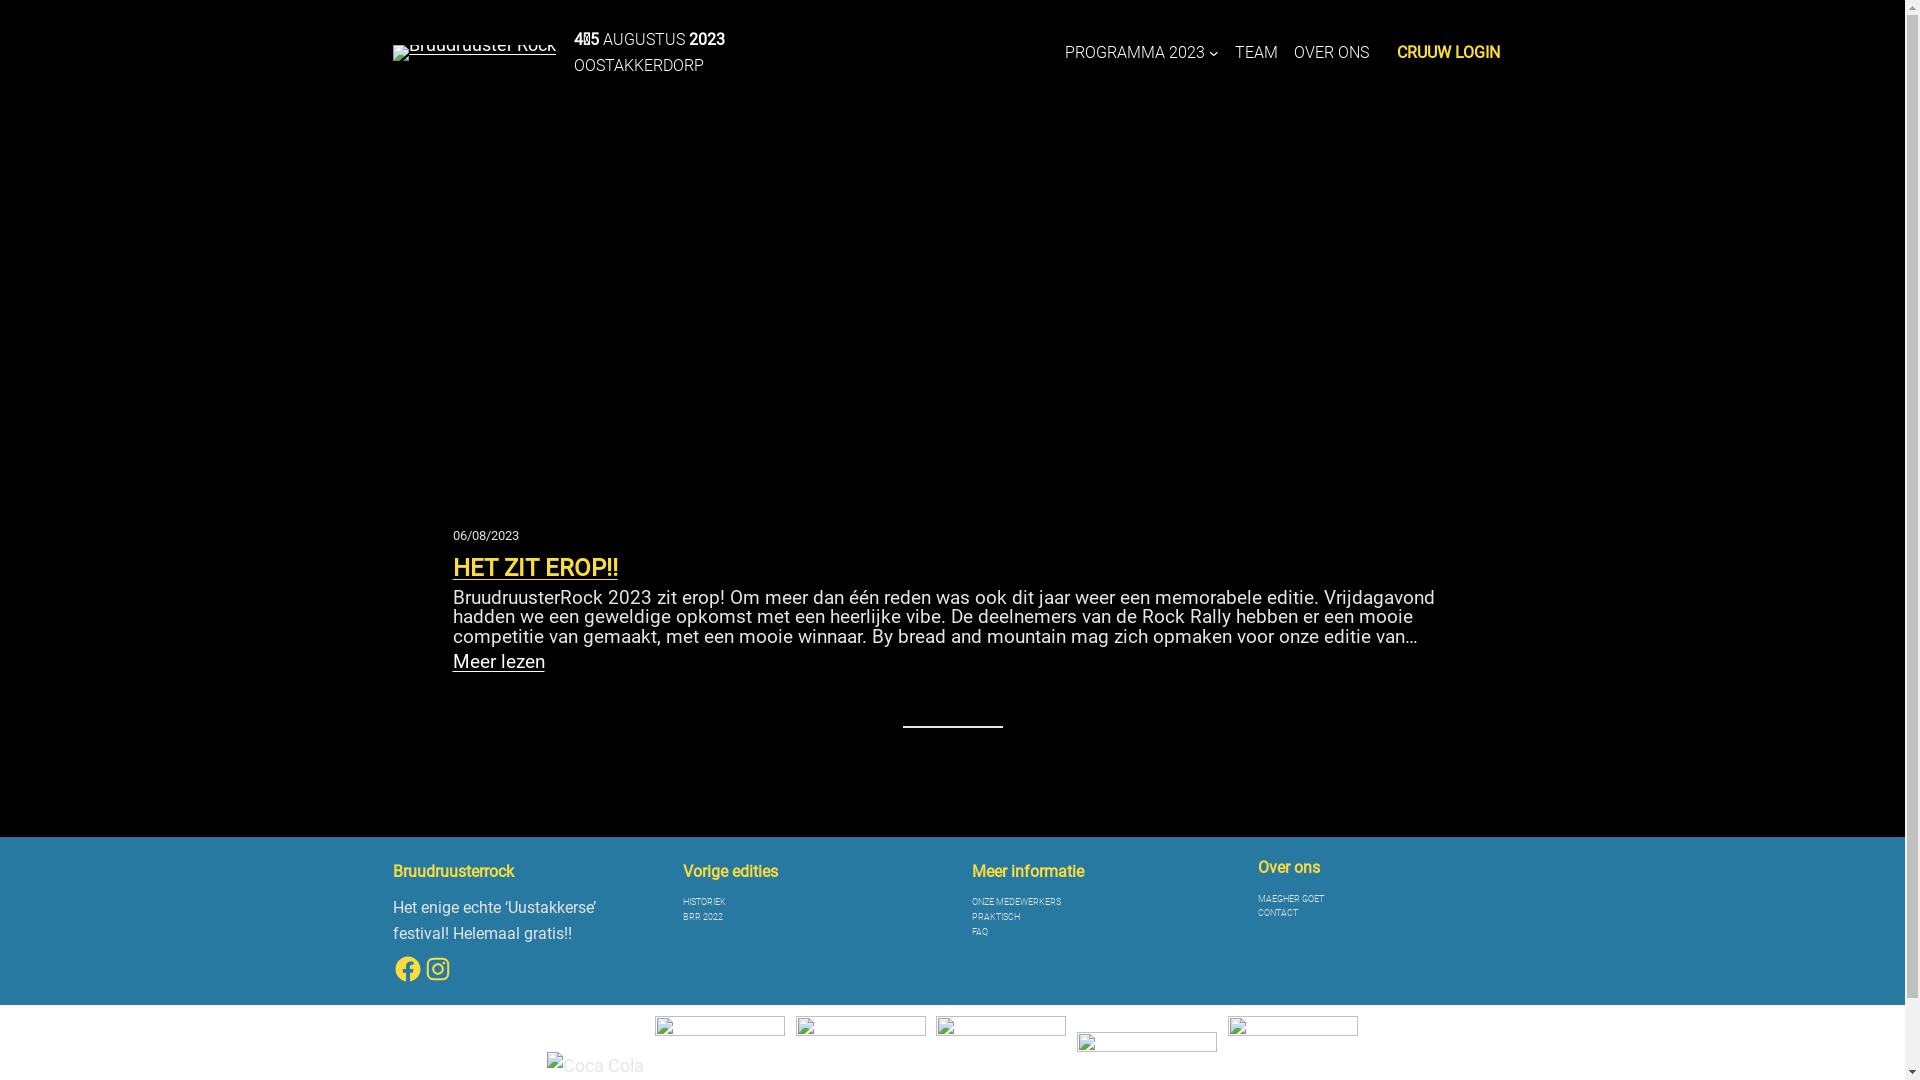 This screenshot has height=1080, width=1920. Describe the element at coordinates (996, 918) in the screenshot. I see `PRAKTISCH` at that location.